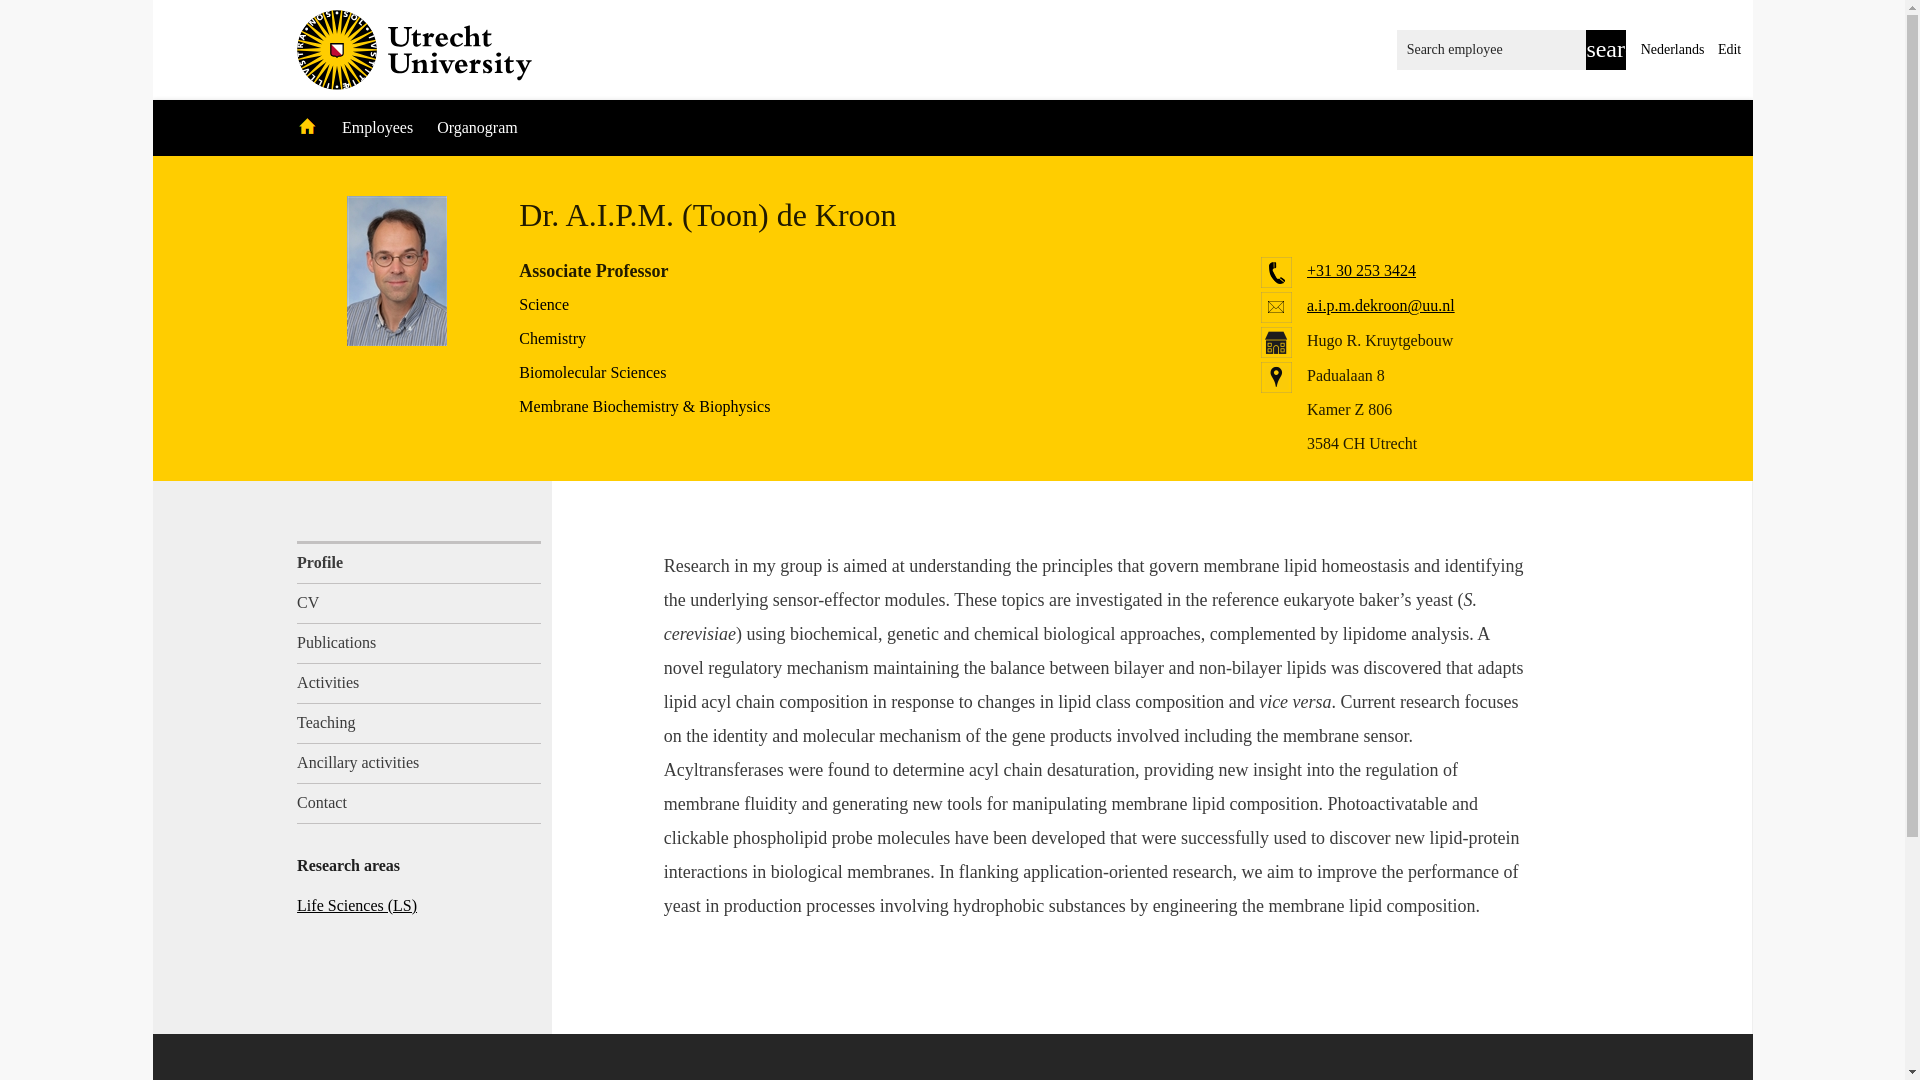 The image size is (1920, 1080). Describe the element at coordinates (419, 764) in the screenshot. I see `Ancillary activities` at that location.